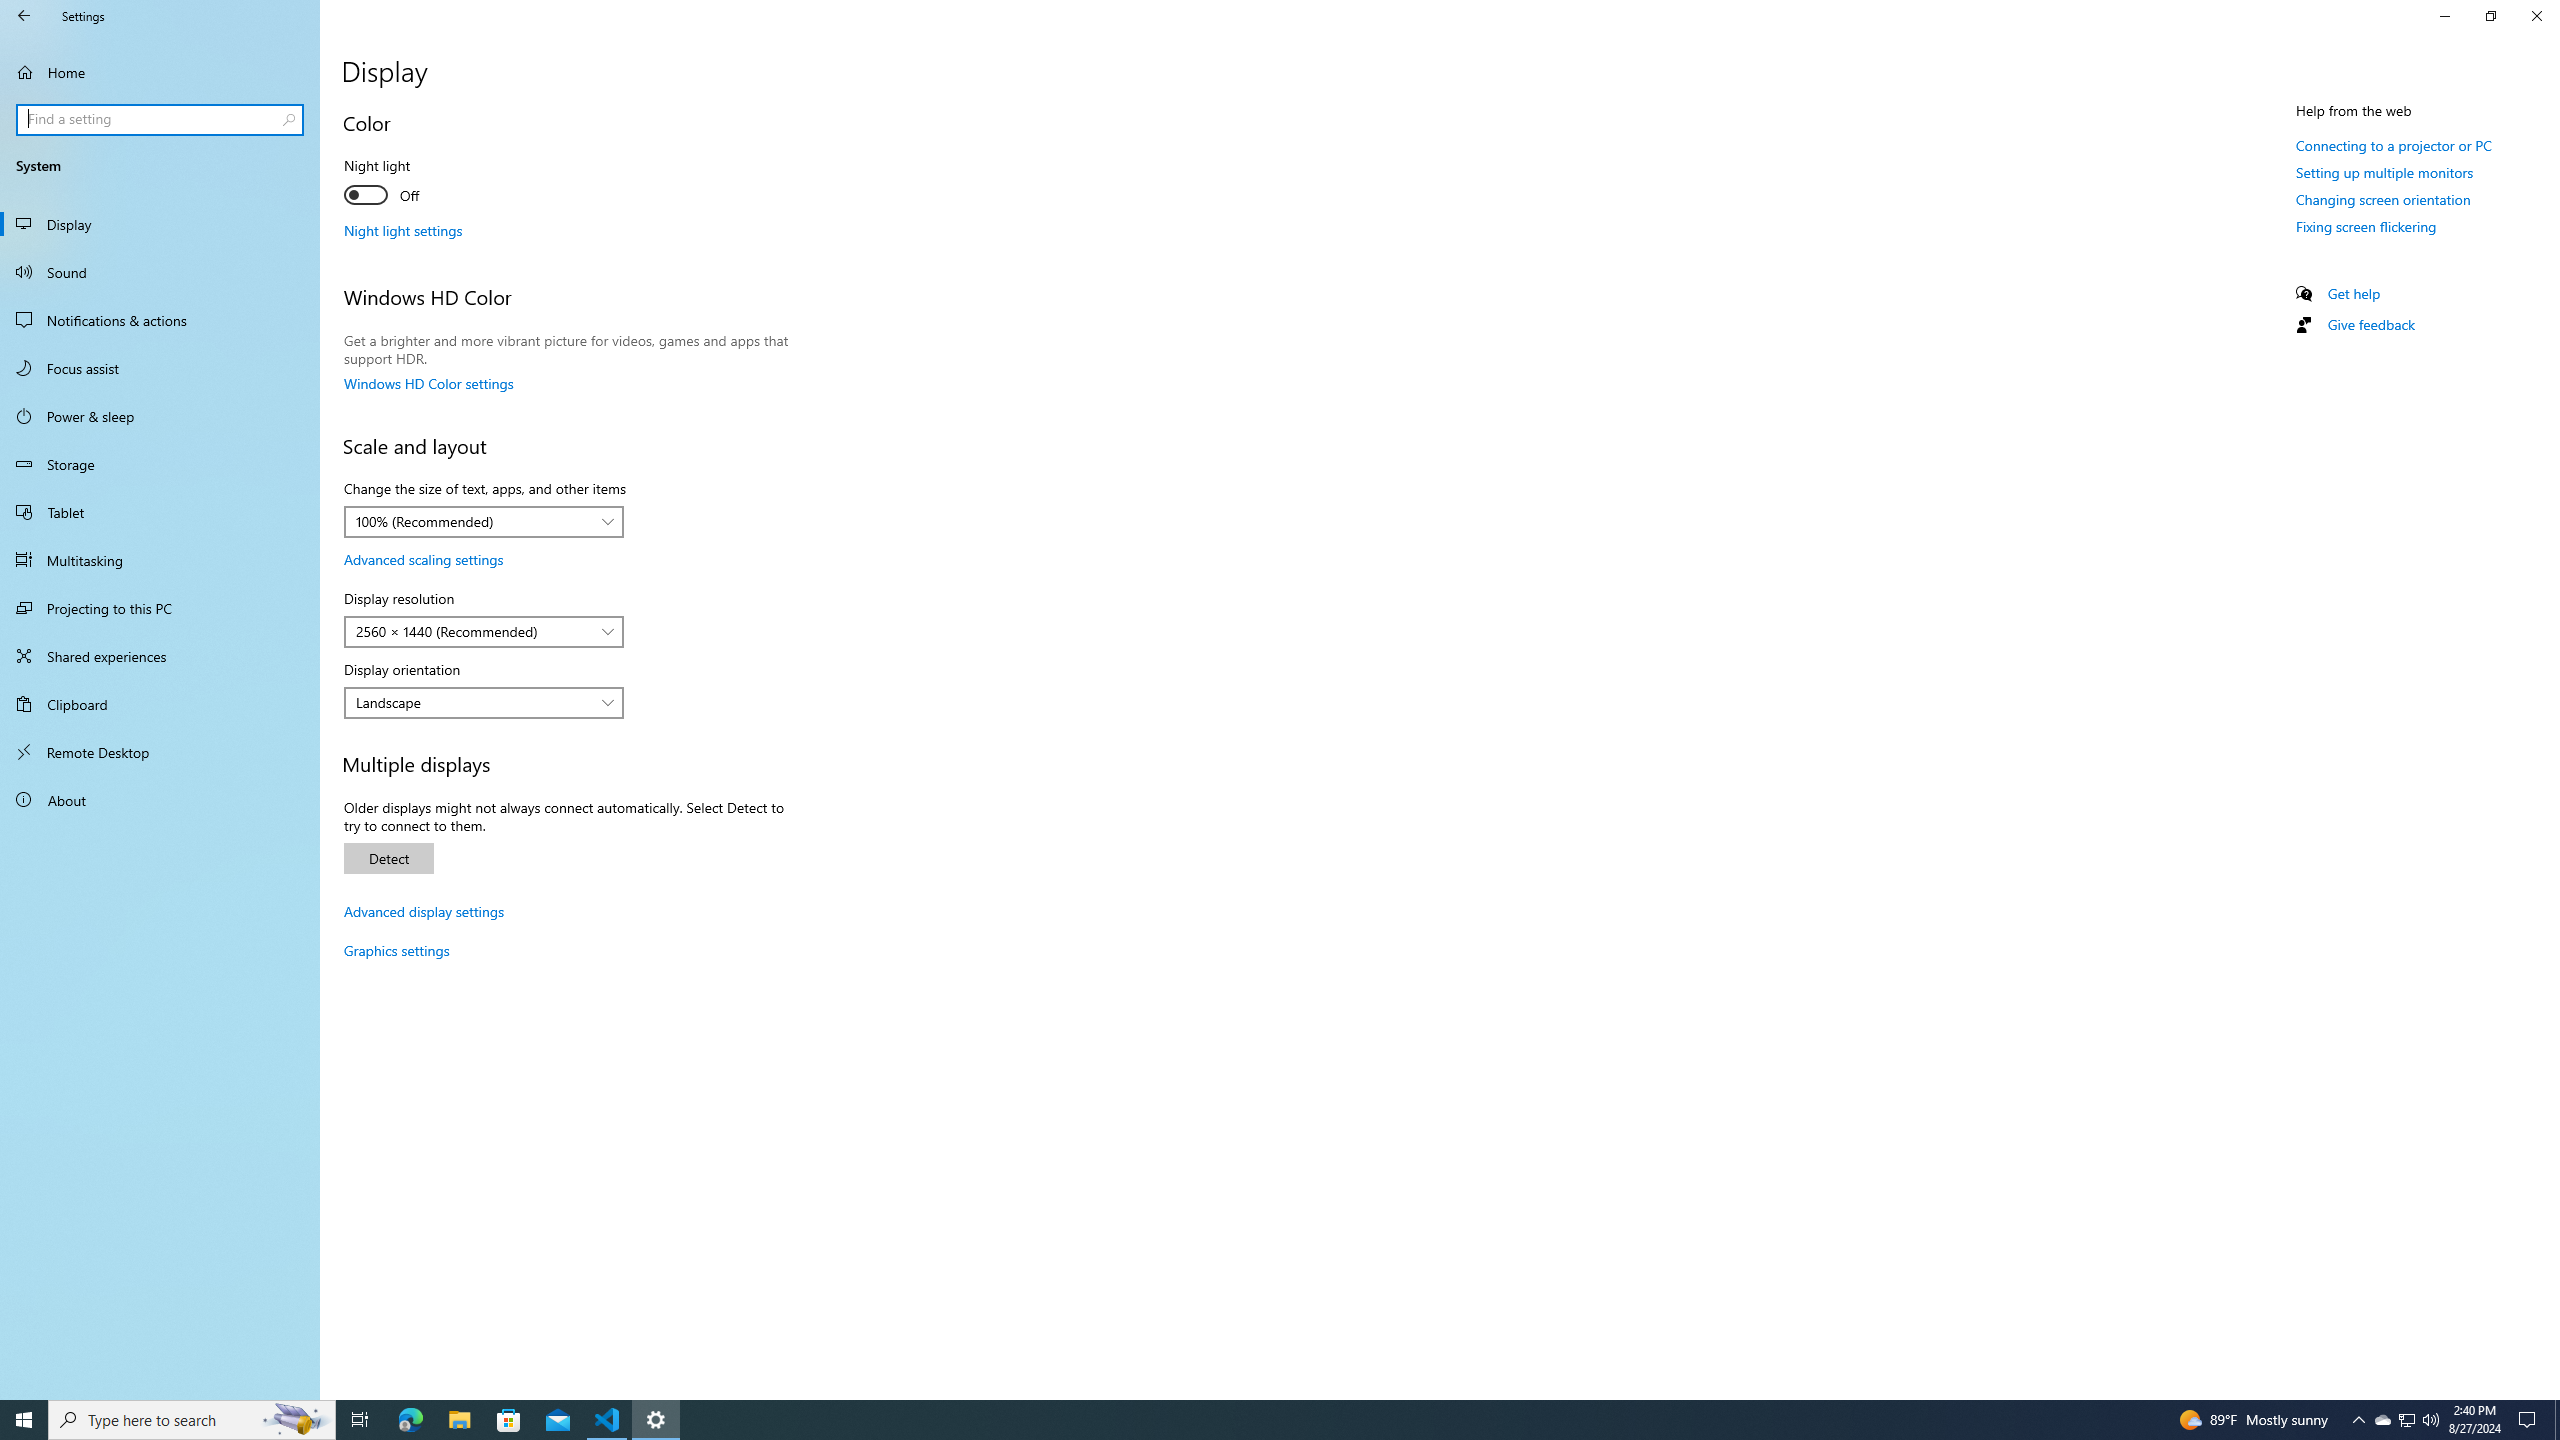 This screenshot has width=2560, height=1440. What do you see at coordinates (428, 384) in the screenshot?
I see `Windows HD Color settings` at bounding box center [428, 384].